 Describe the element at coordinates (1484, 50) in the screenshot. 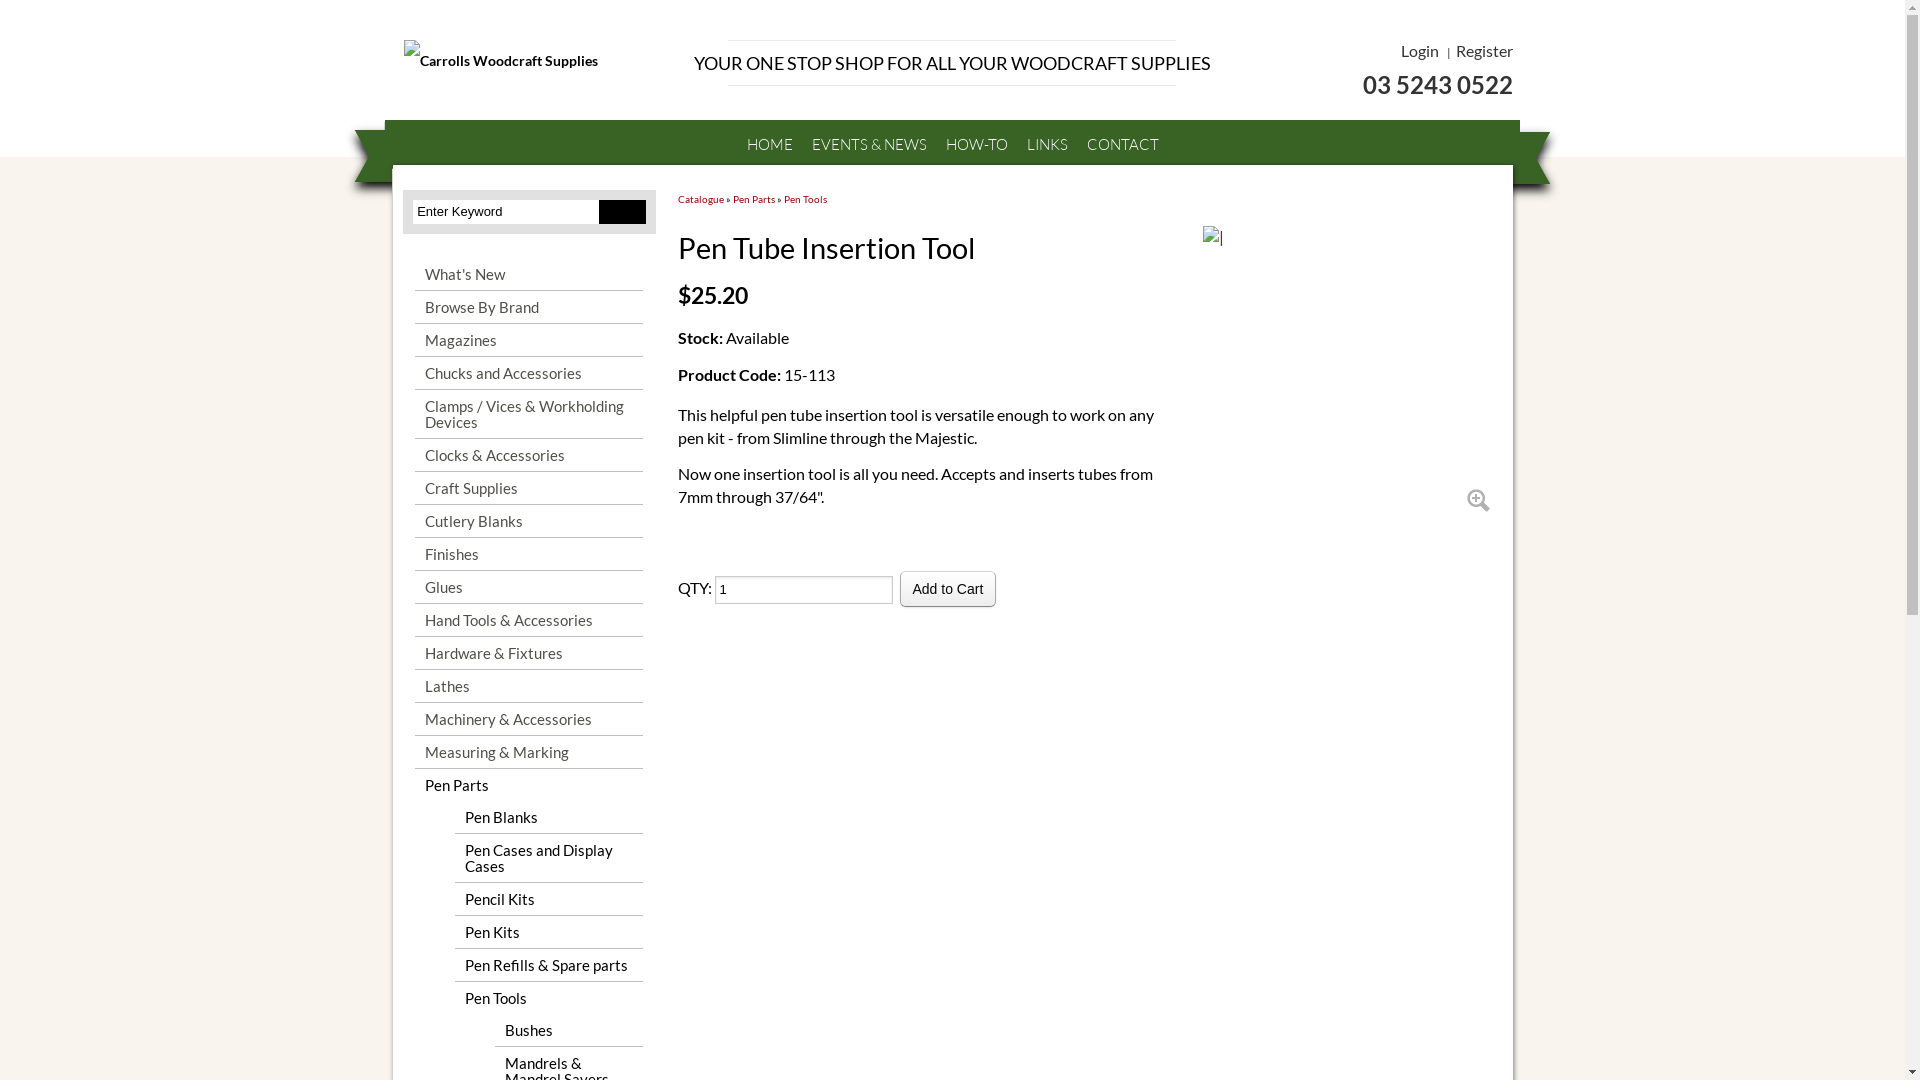

I see `Register` at that location.